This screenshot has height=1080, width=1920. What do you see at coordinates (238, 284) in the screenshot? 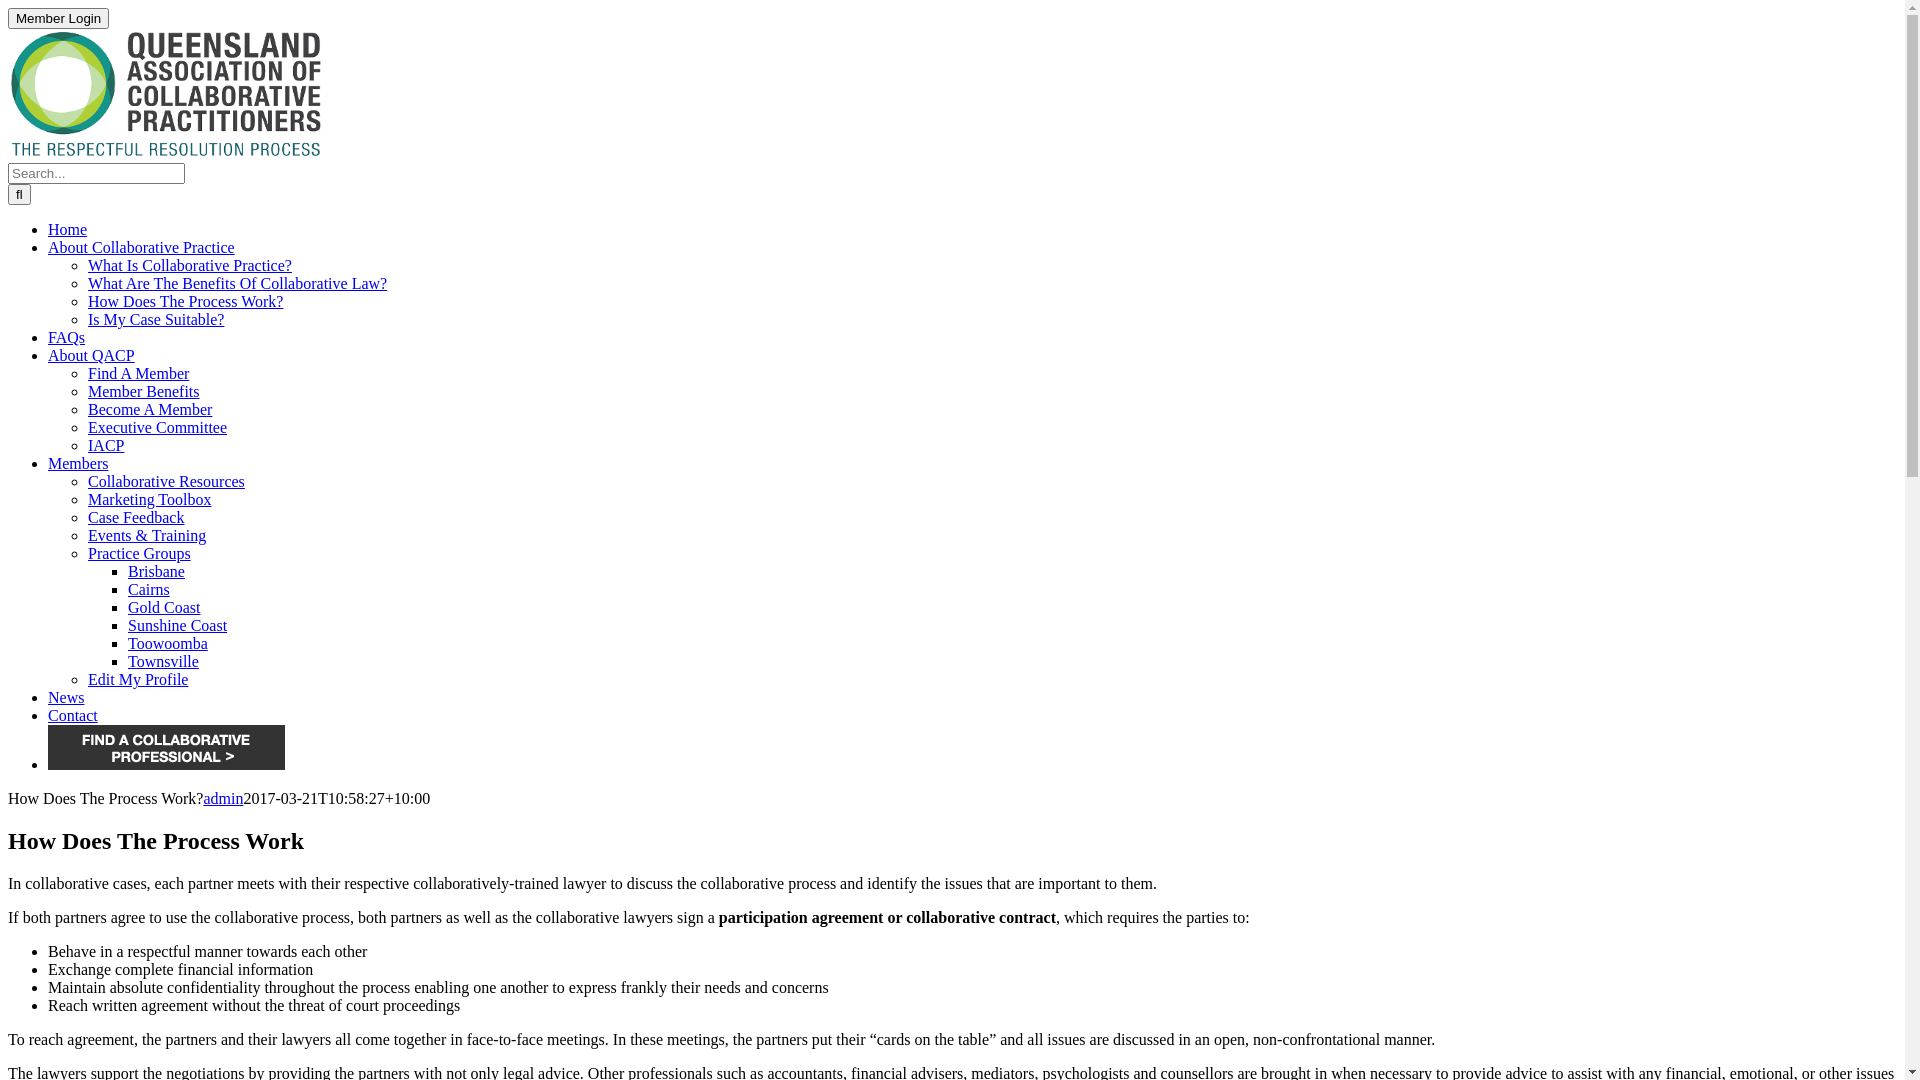
I see `What Are The Benefits Of Collaborative Law?` at bounding box center [238, 284].